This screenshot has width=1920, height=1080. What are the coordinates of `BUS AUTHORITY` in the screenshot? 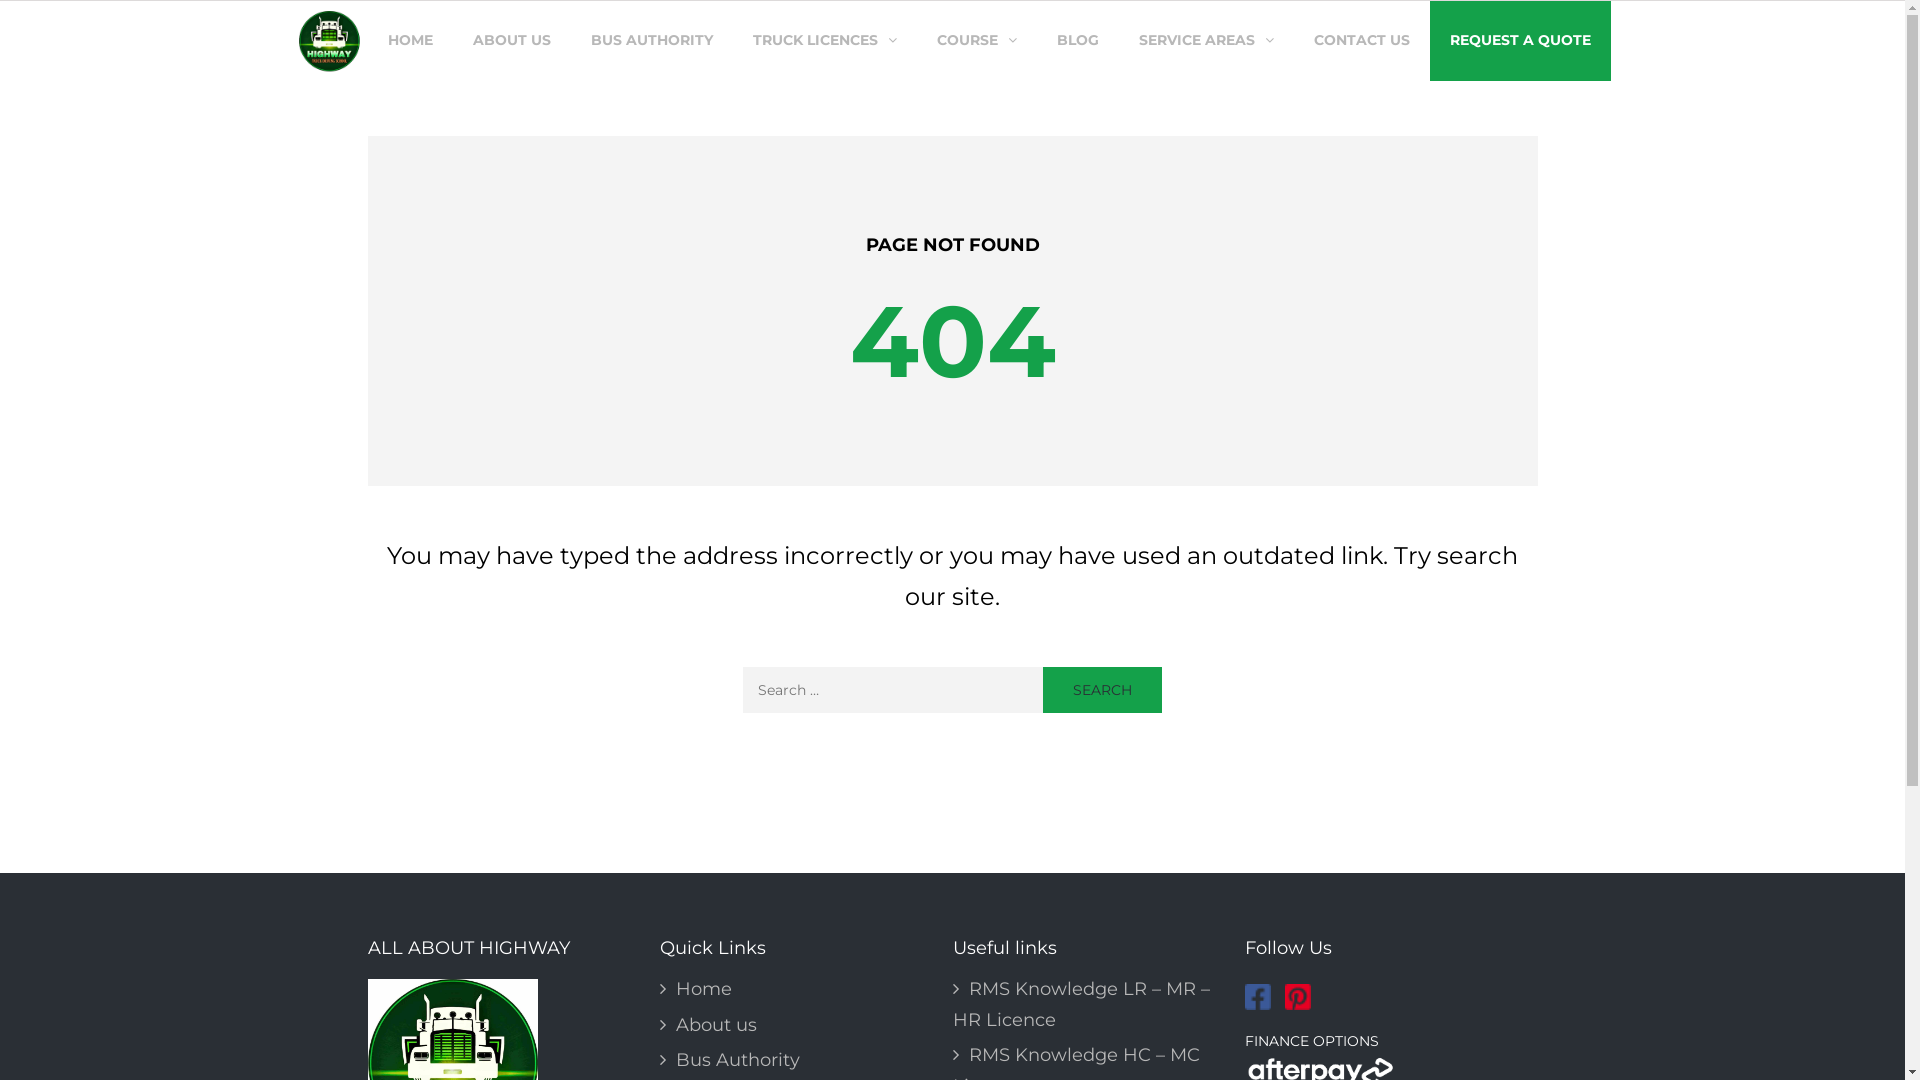 It's located at (651, 41).